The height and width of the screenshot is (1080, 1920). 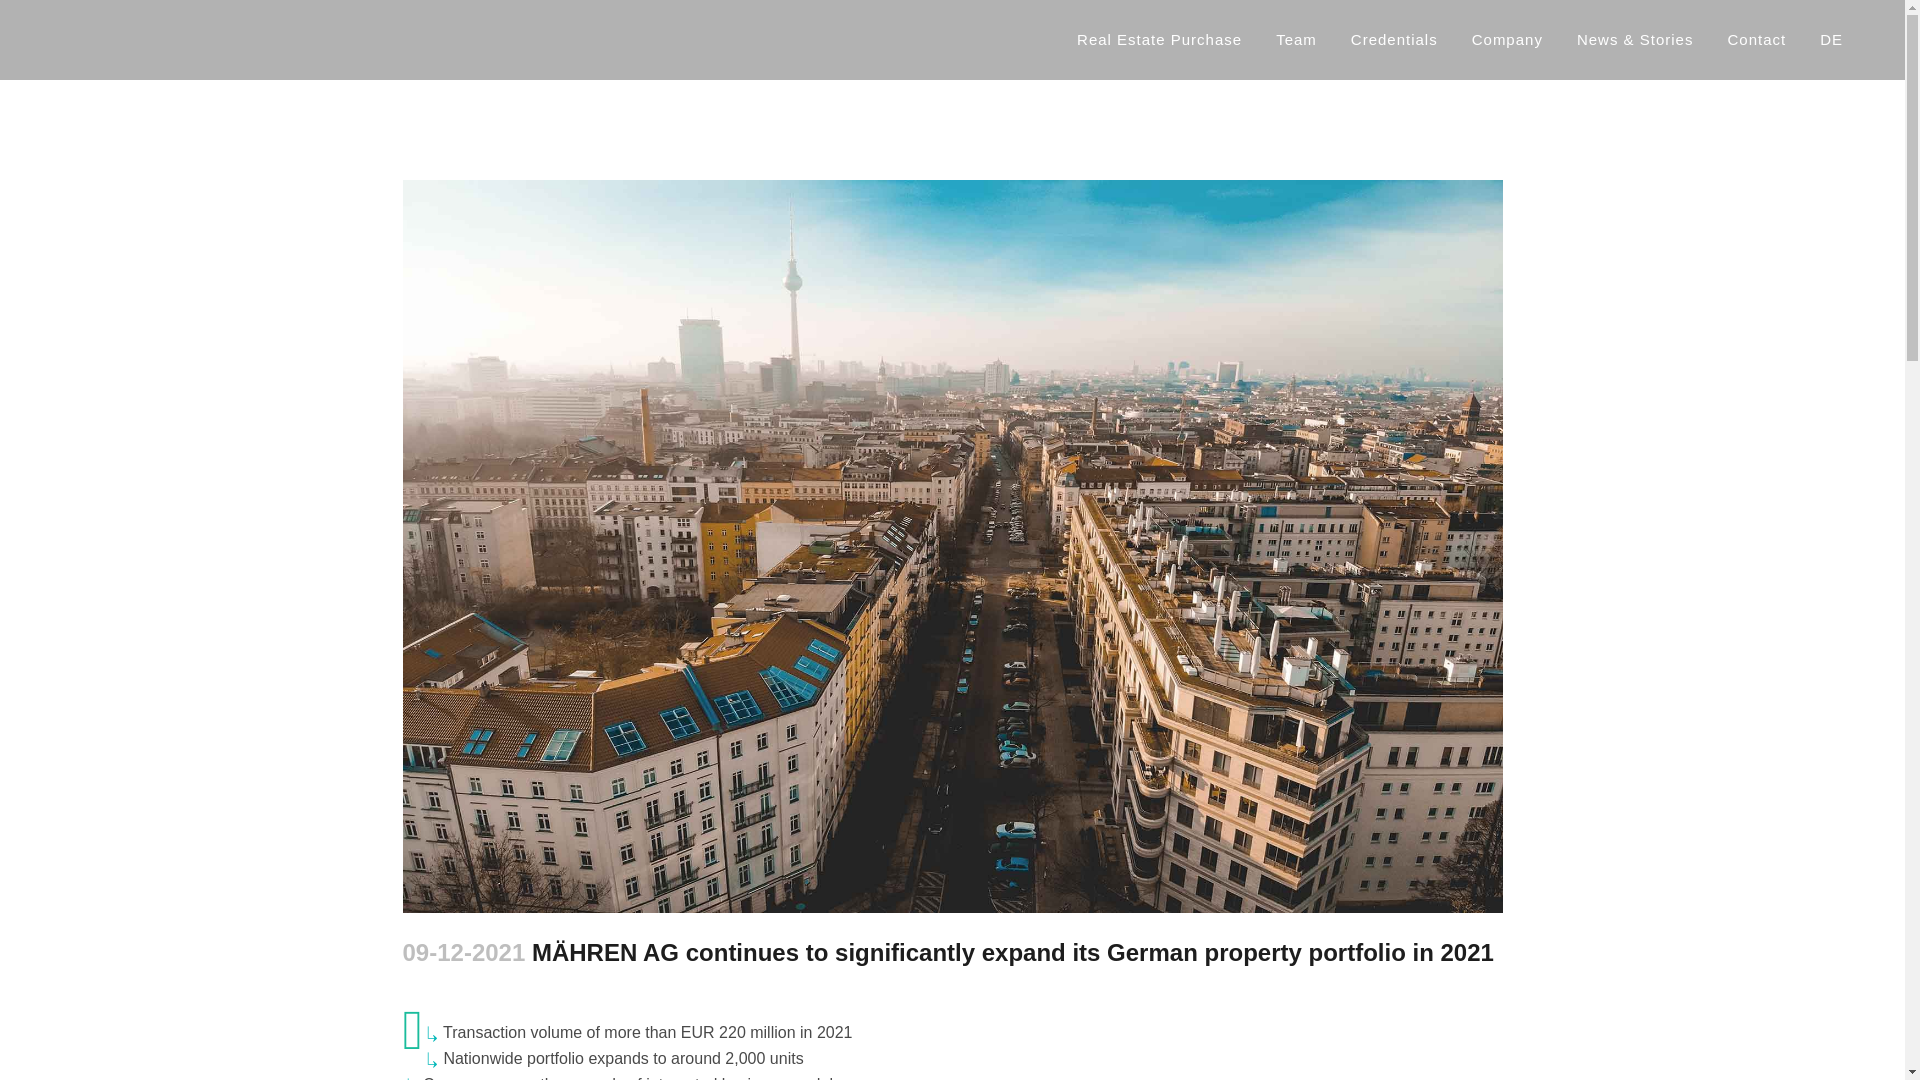 What do you see at coordinates (1756, 40) in the screenshot?
I see `Contact` at bounding box center [1756, 40].